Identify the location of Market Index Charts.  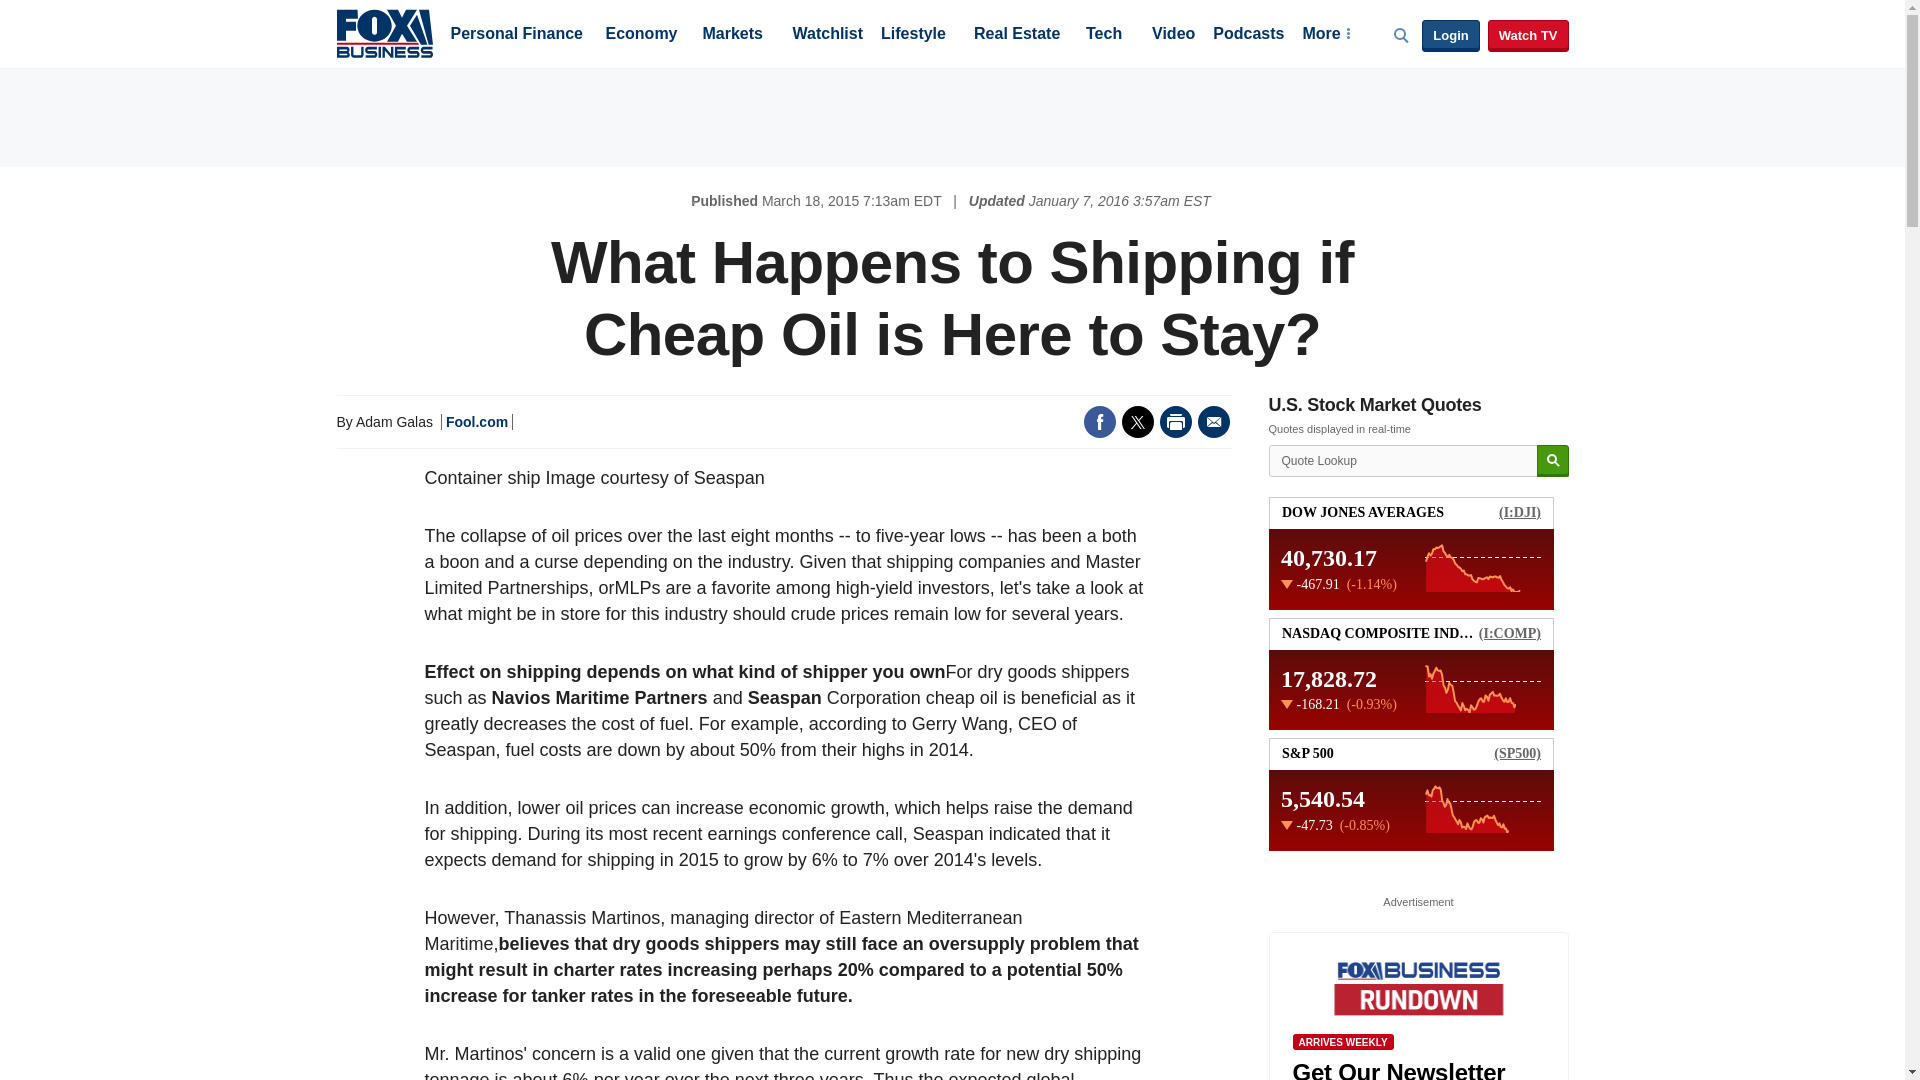
(1418, 673).